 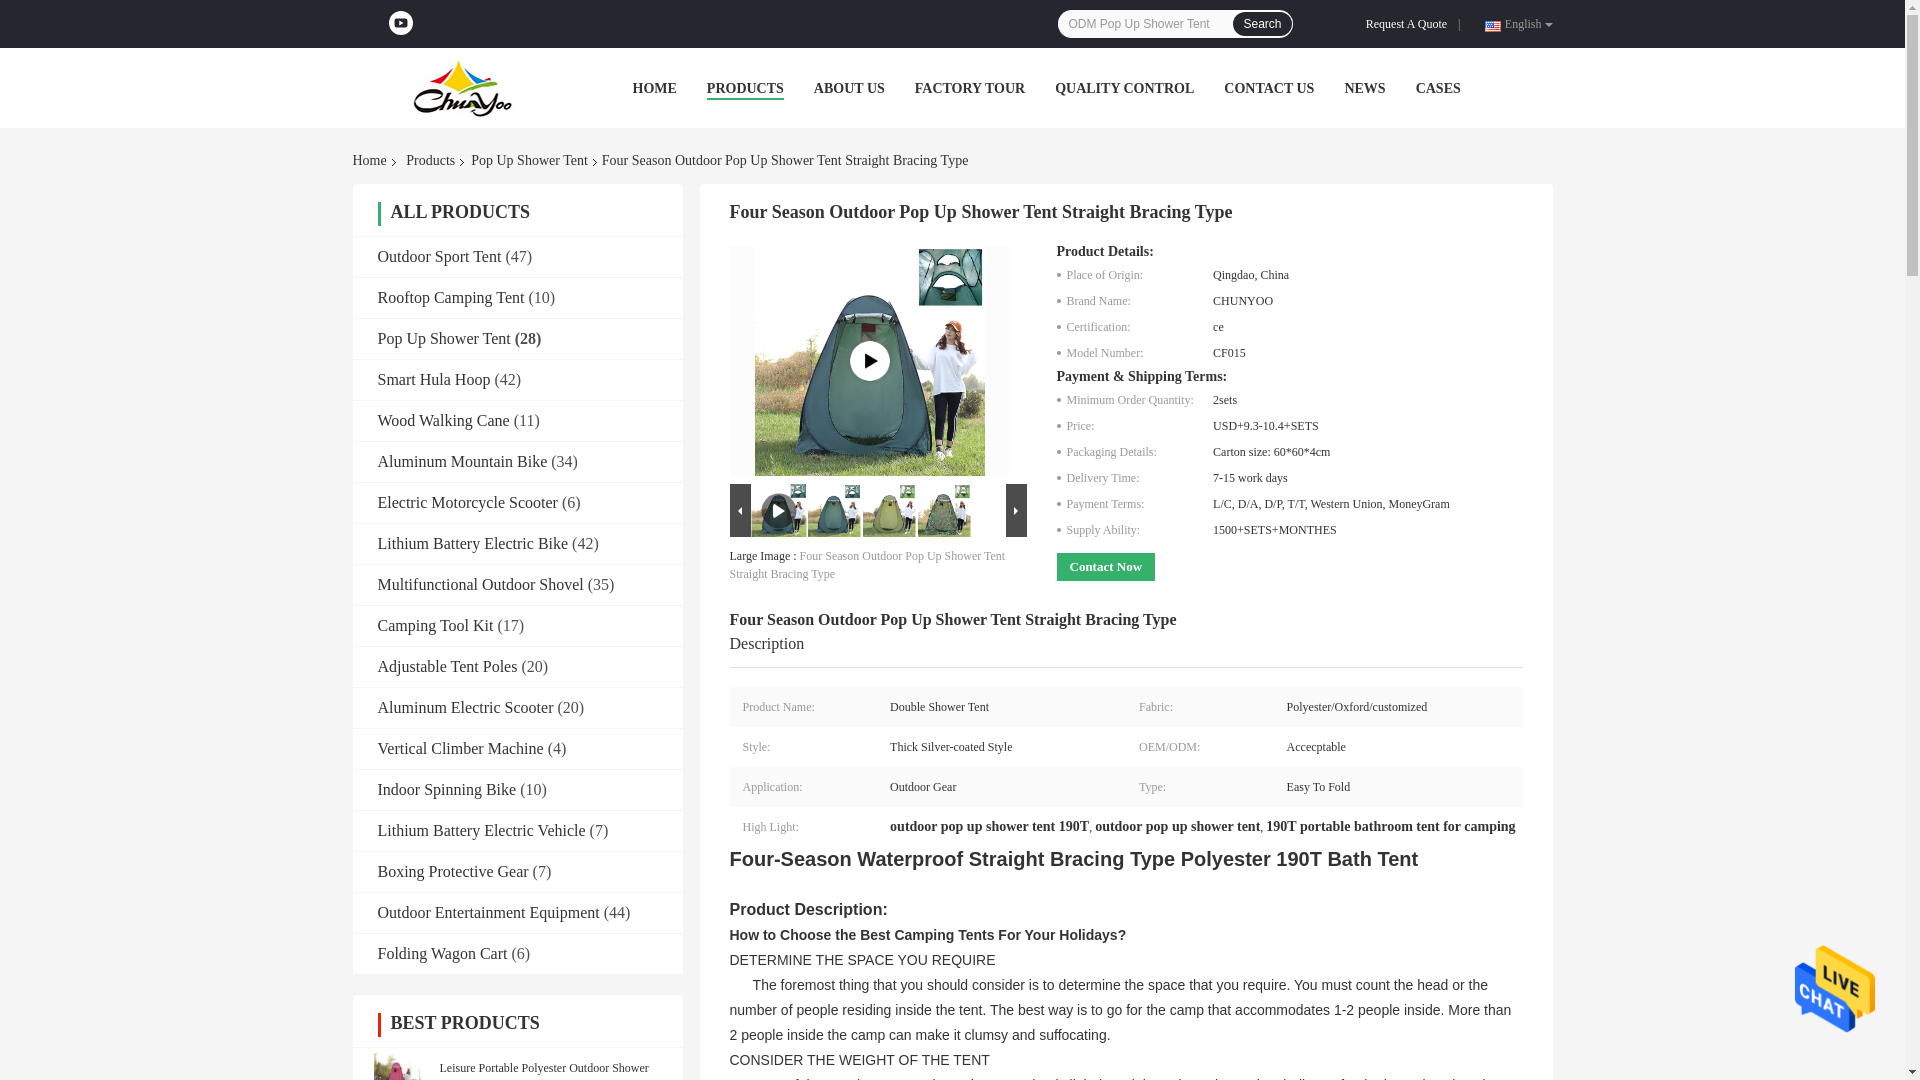 What do you see at coordinates (1261, 23) in the screenshot?
I see `Search` at bounding box center [1261, 23].